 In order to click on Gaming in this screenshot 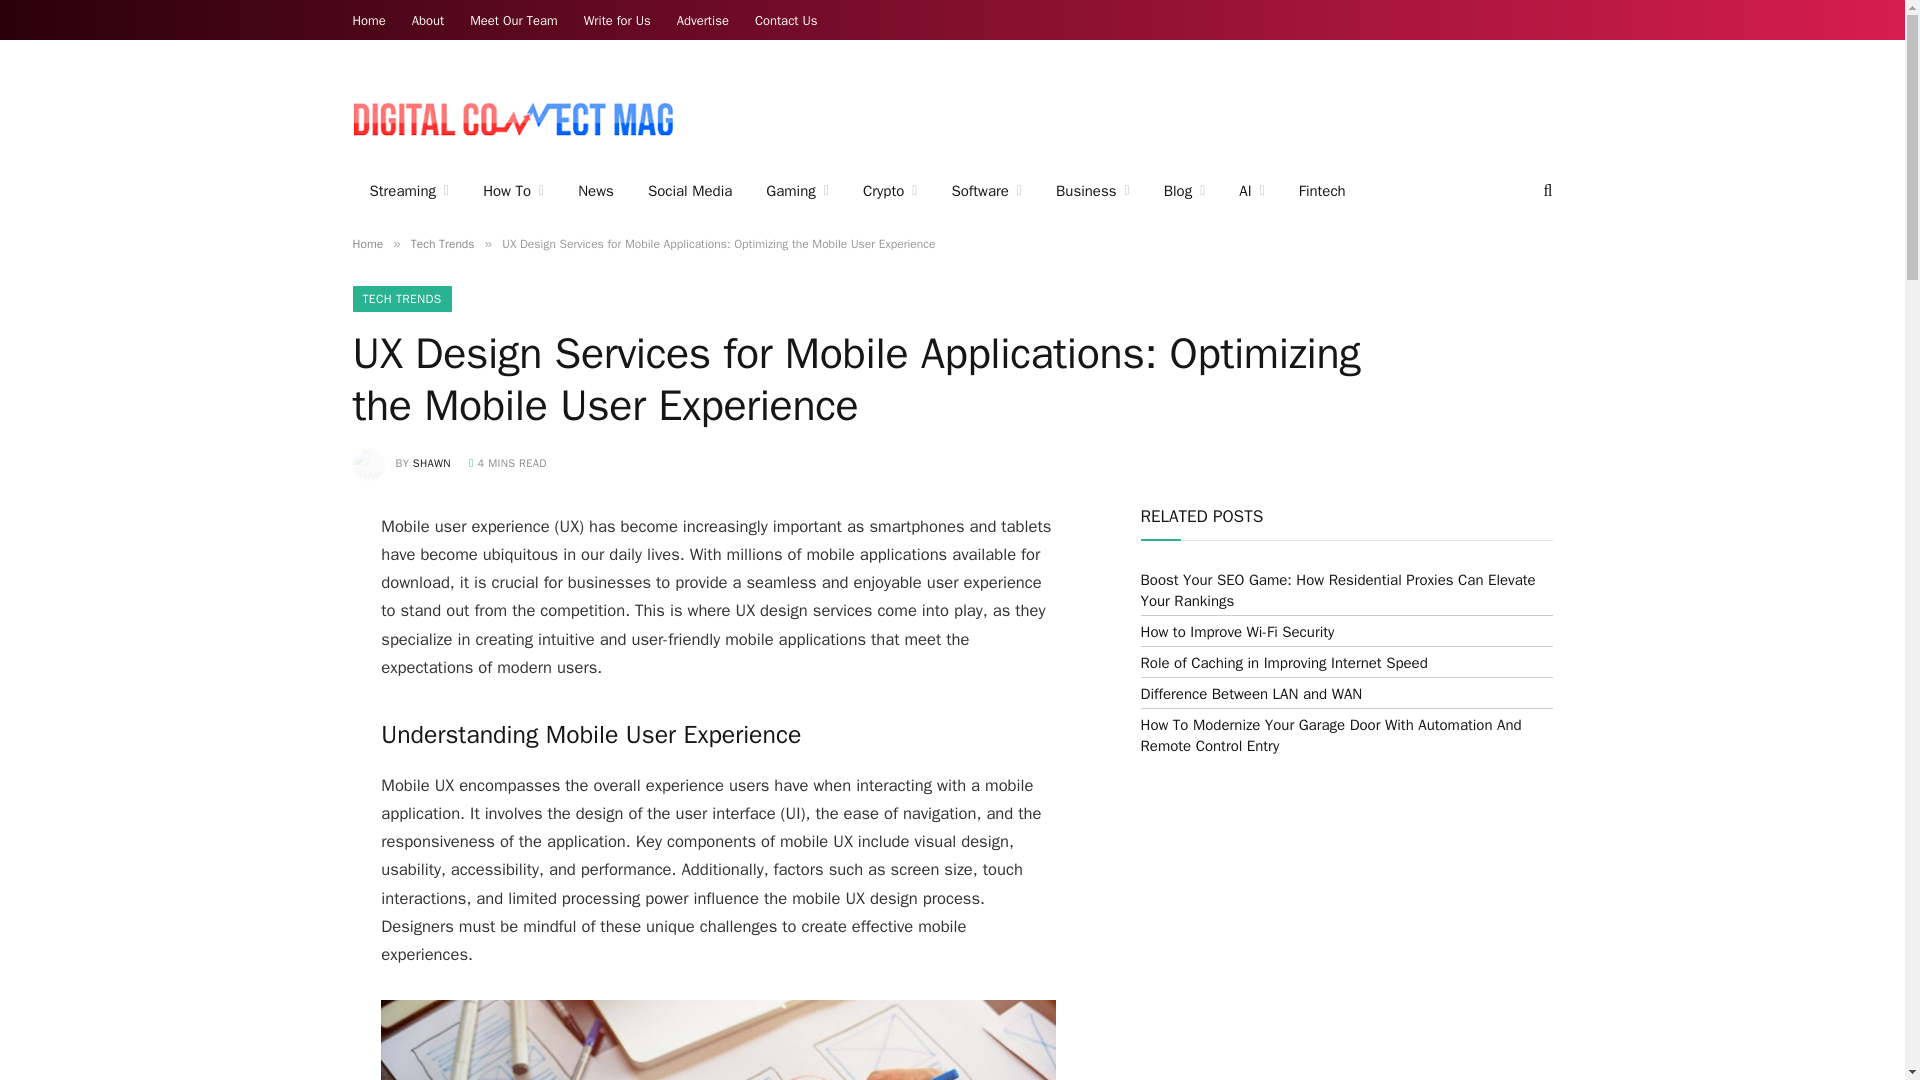, I will do `click(797, 191)`.